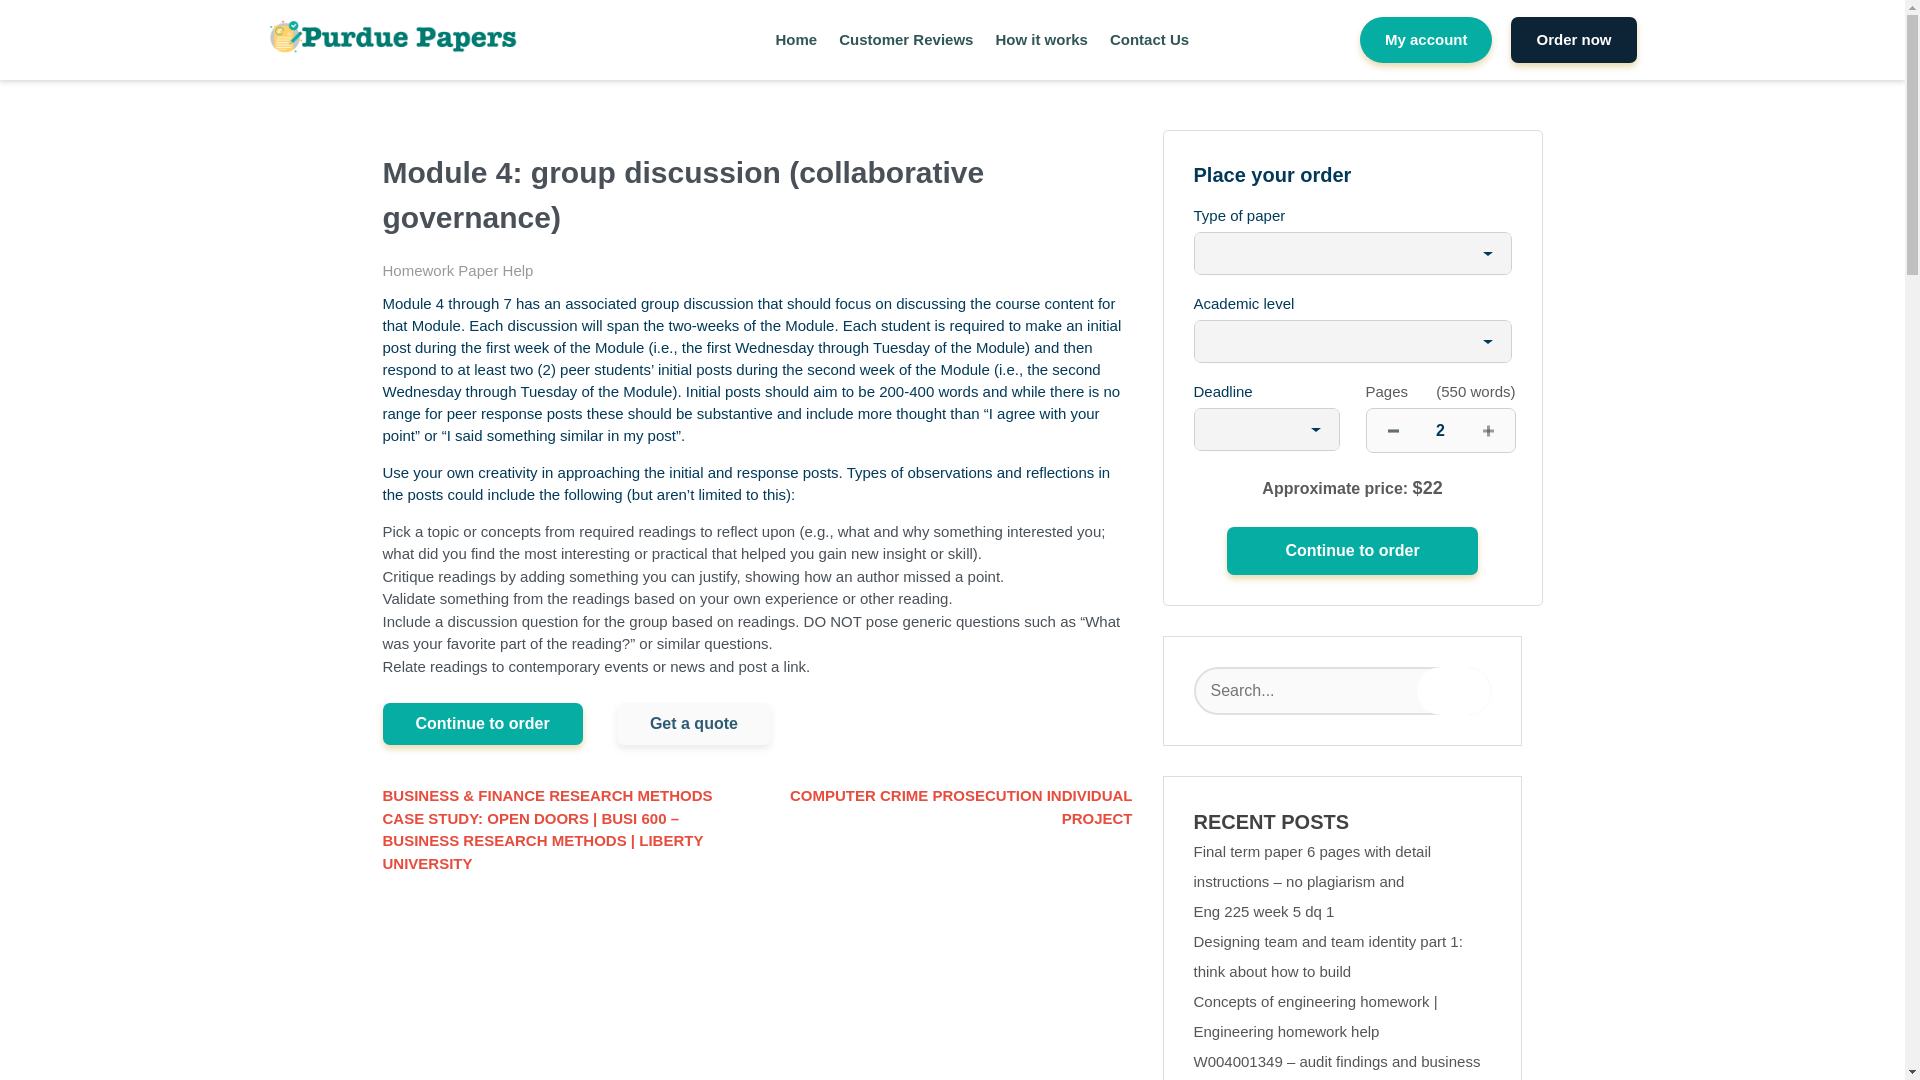  Describe the element at coordinates (1454, 690) in the screenshot. I see `Search` at that location.